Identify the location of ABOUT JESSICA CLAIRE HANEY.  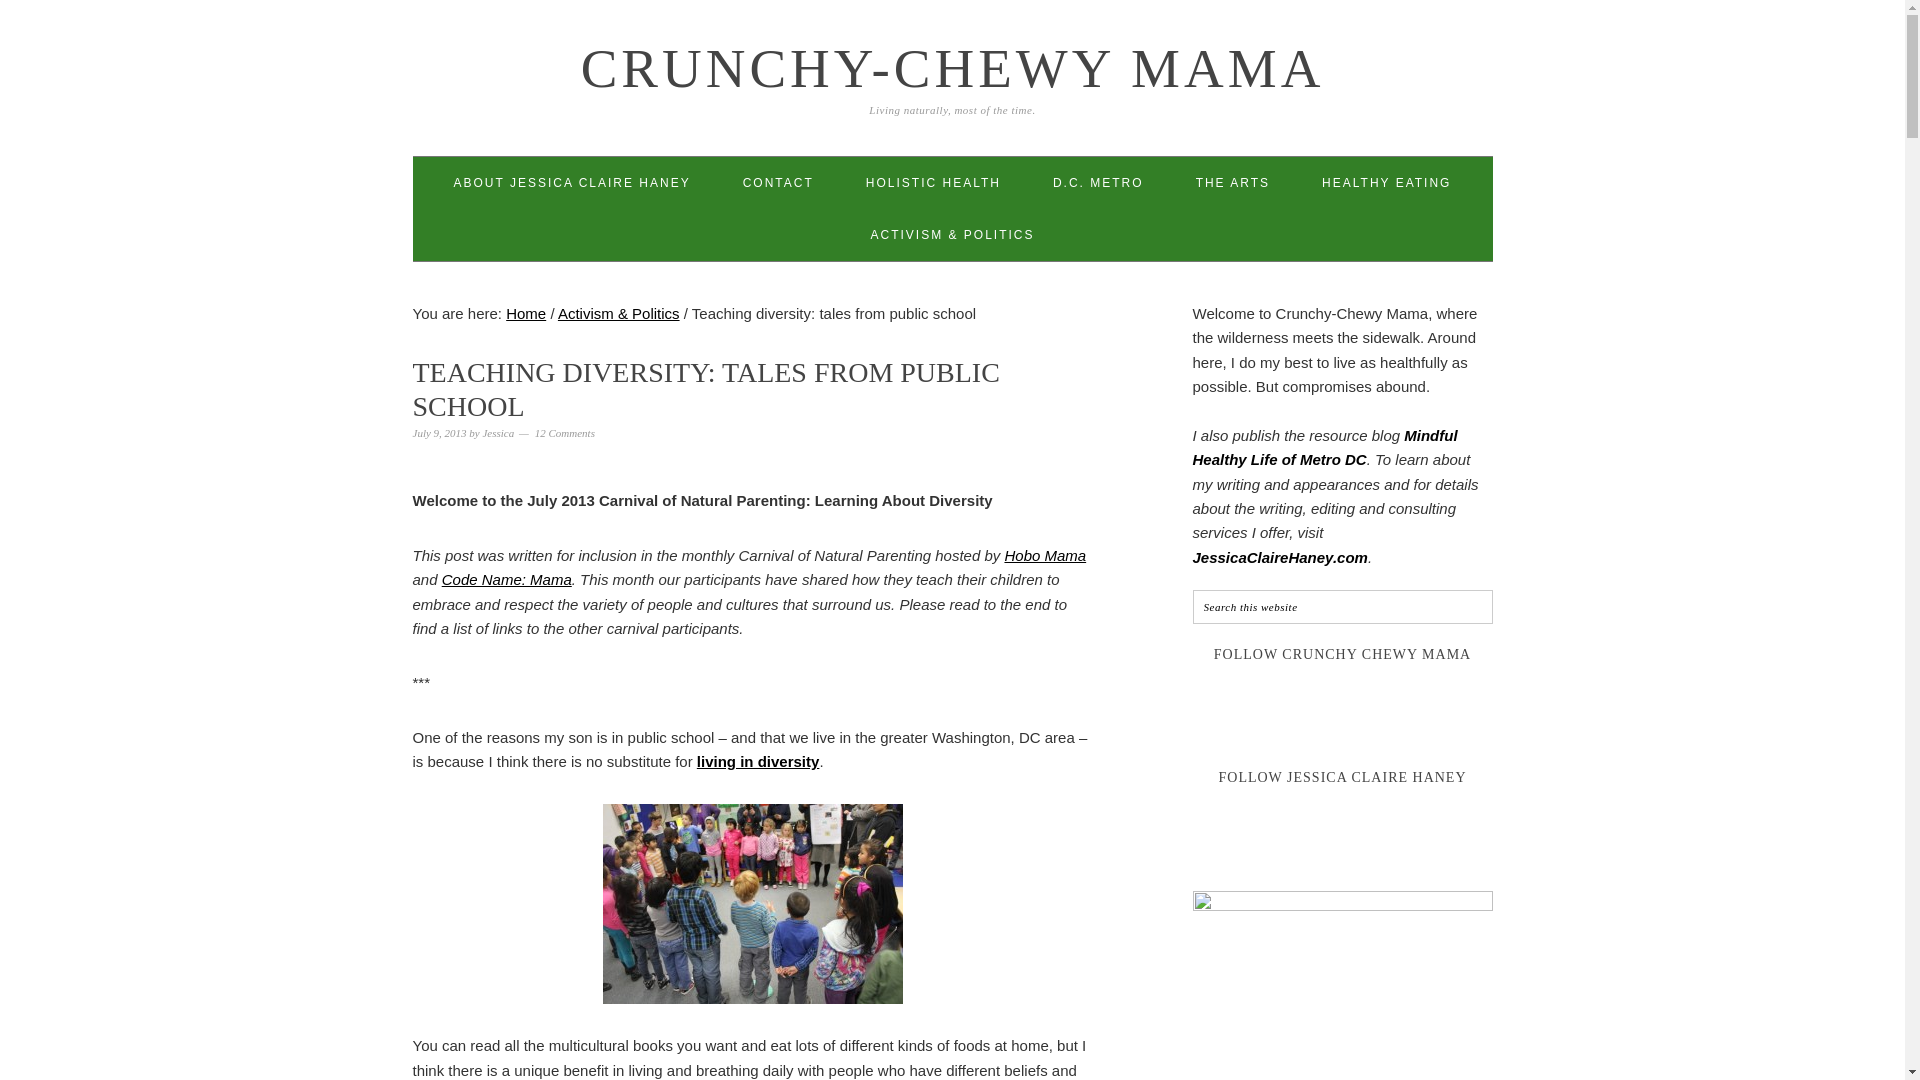
(572, 182).